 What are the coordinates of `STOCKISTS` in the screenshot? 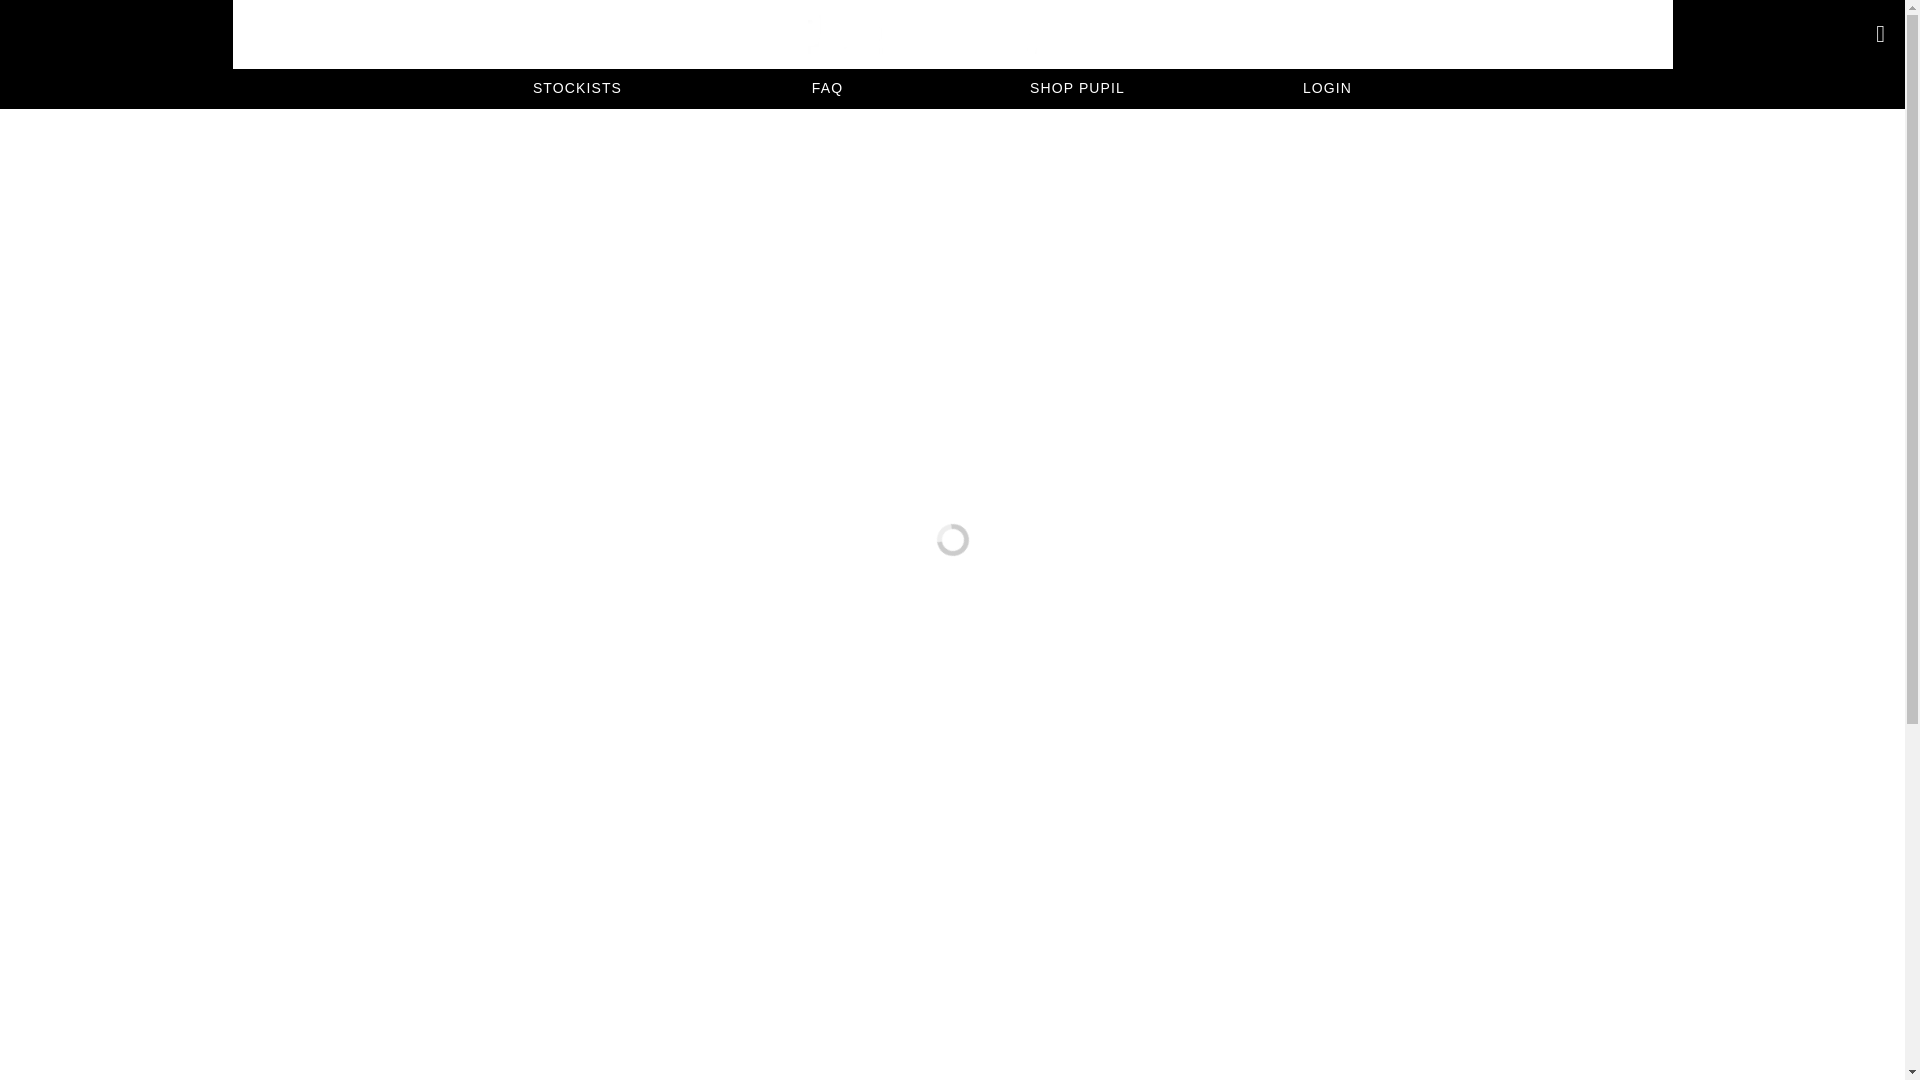 It's located at (576, 89).